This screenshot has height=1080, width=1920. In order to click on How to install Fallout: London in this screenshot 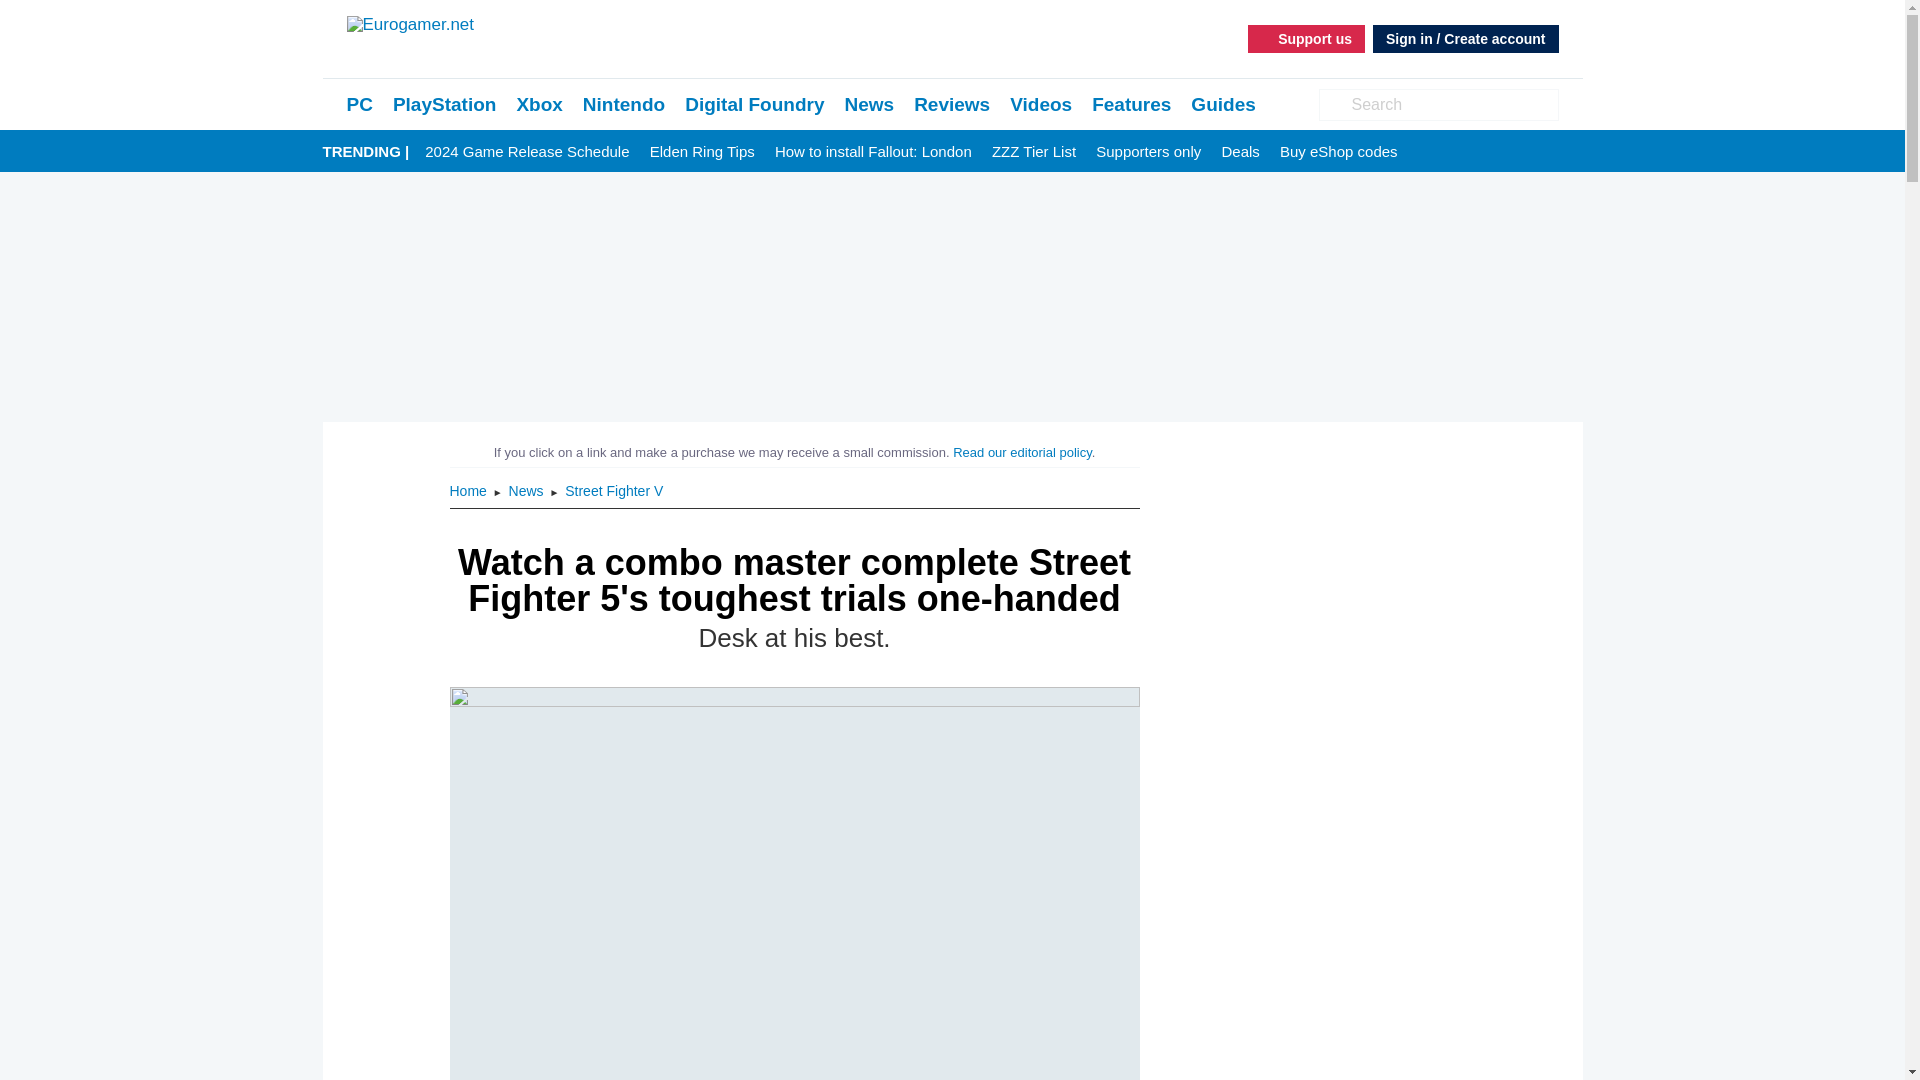, I will do `click(873, 152)`.